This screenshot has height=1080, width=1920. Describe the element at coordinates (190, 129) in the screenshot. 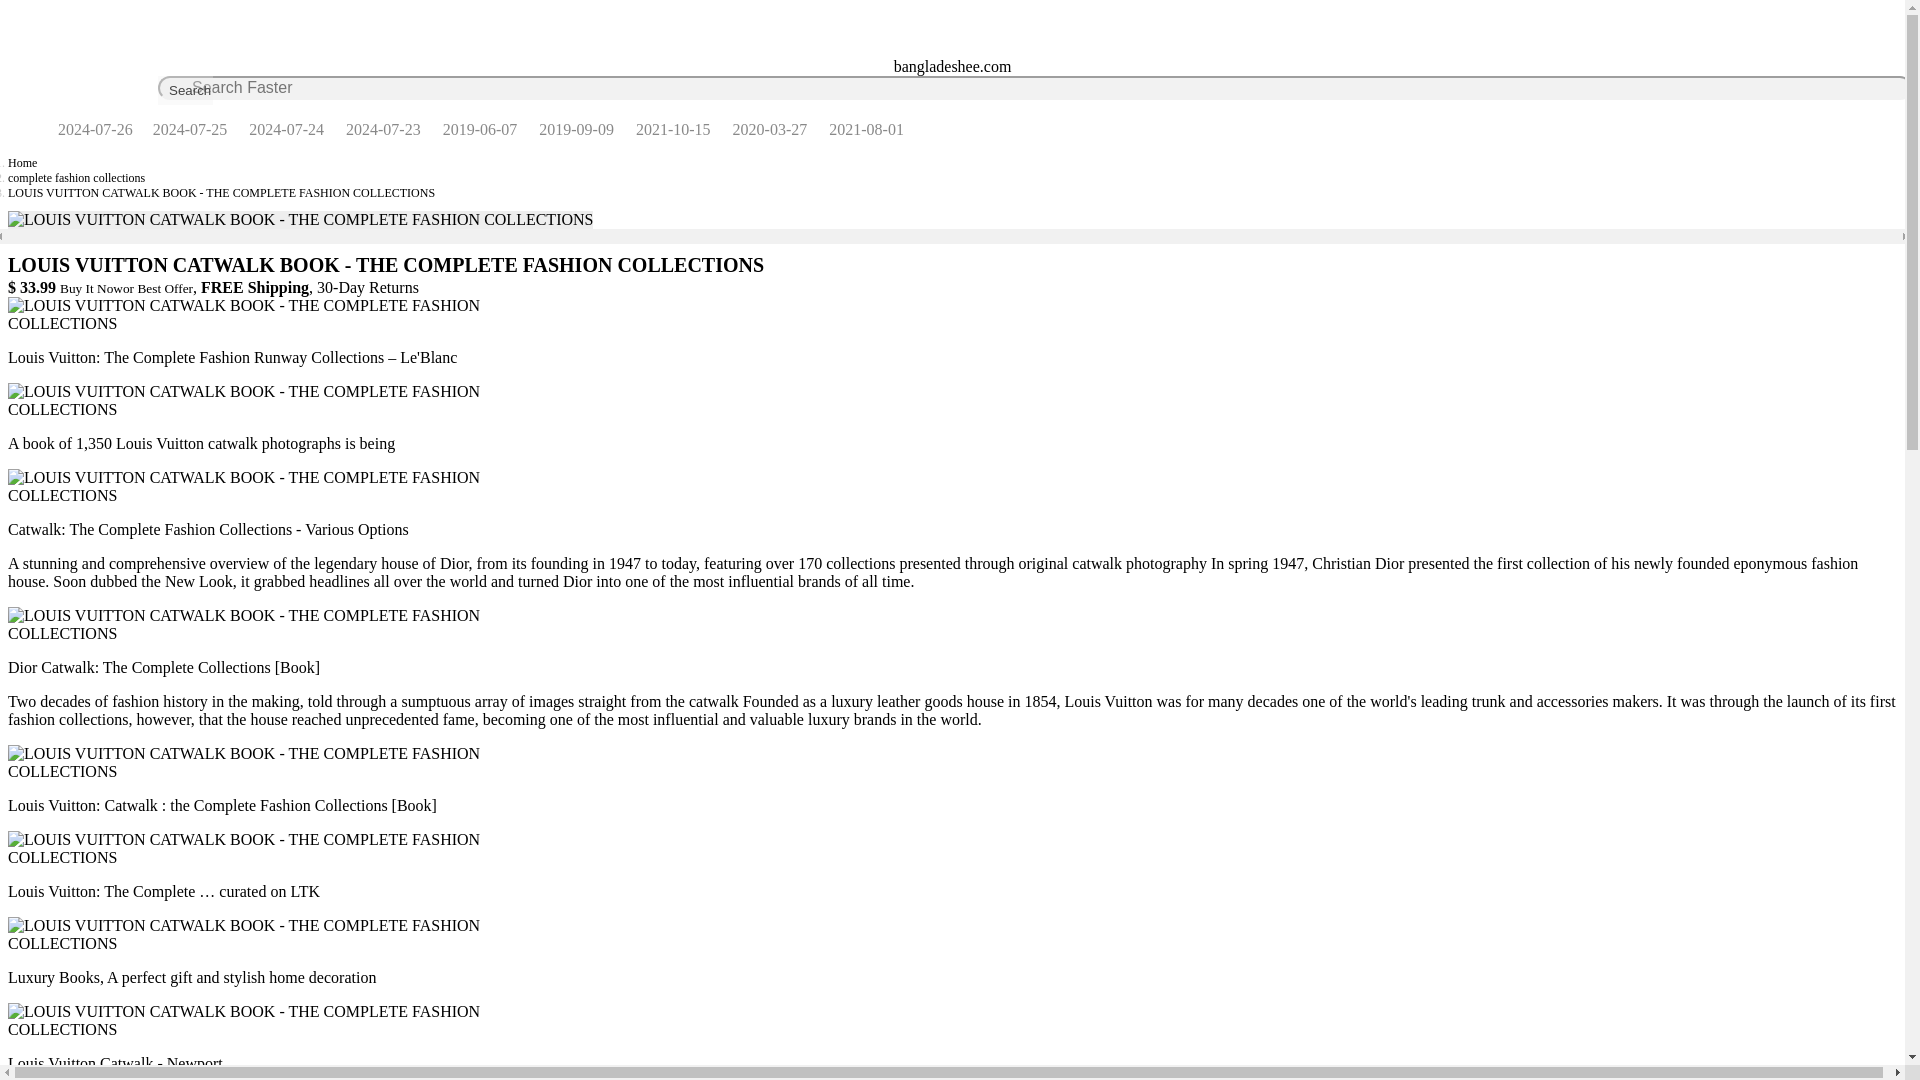

I see `2024-07-25` at that location.